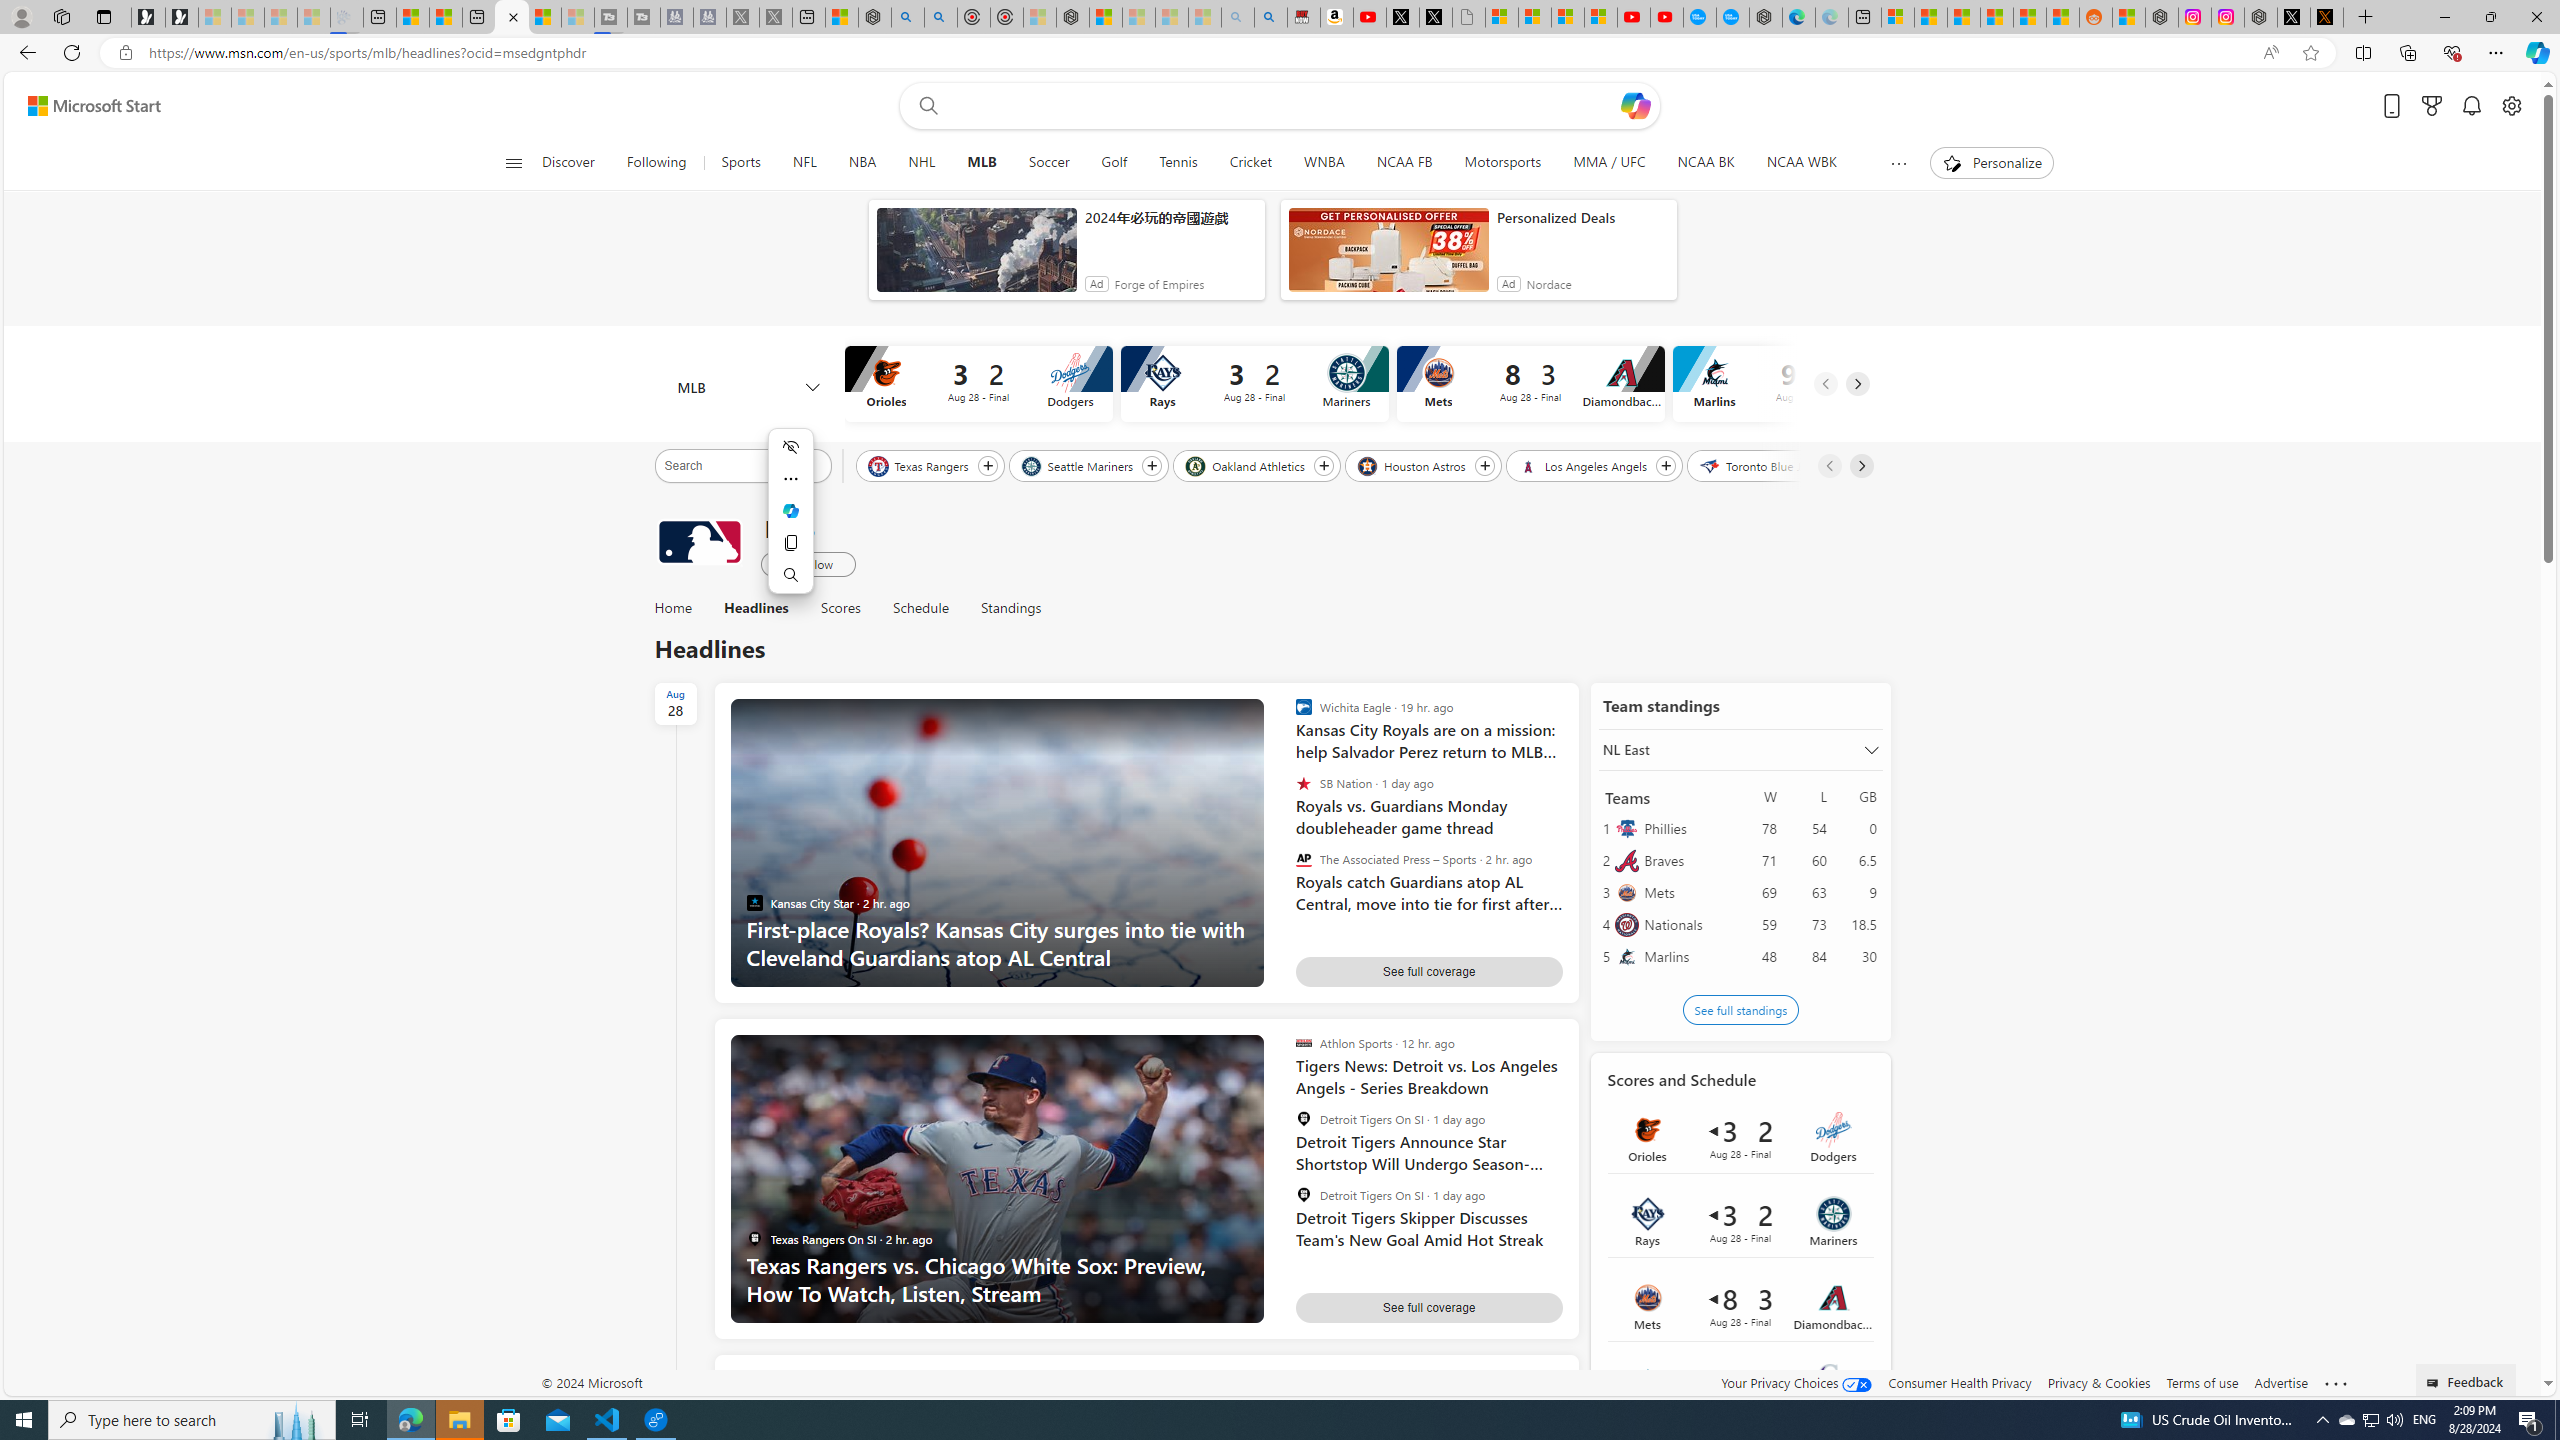  I want to click on Untitled, so click(1469, 17).